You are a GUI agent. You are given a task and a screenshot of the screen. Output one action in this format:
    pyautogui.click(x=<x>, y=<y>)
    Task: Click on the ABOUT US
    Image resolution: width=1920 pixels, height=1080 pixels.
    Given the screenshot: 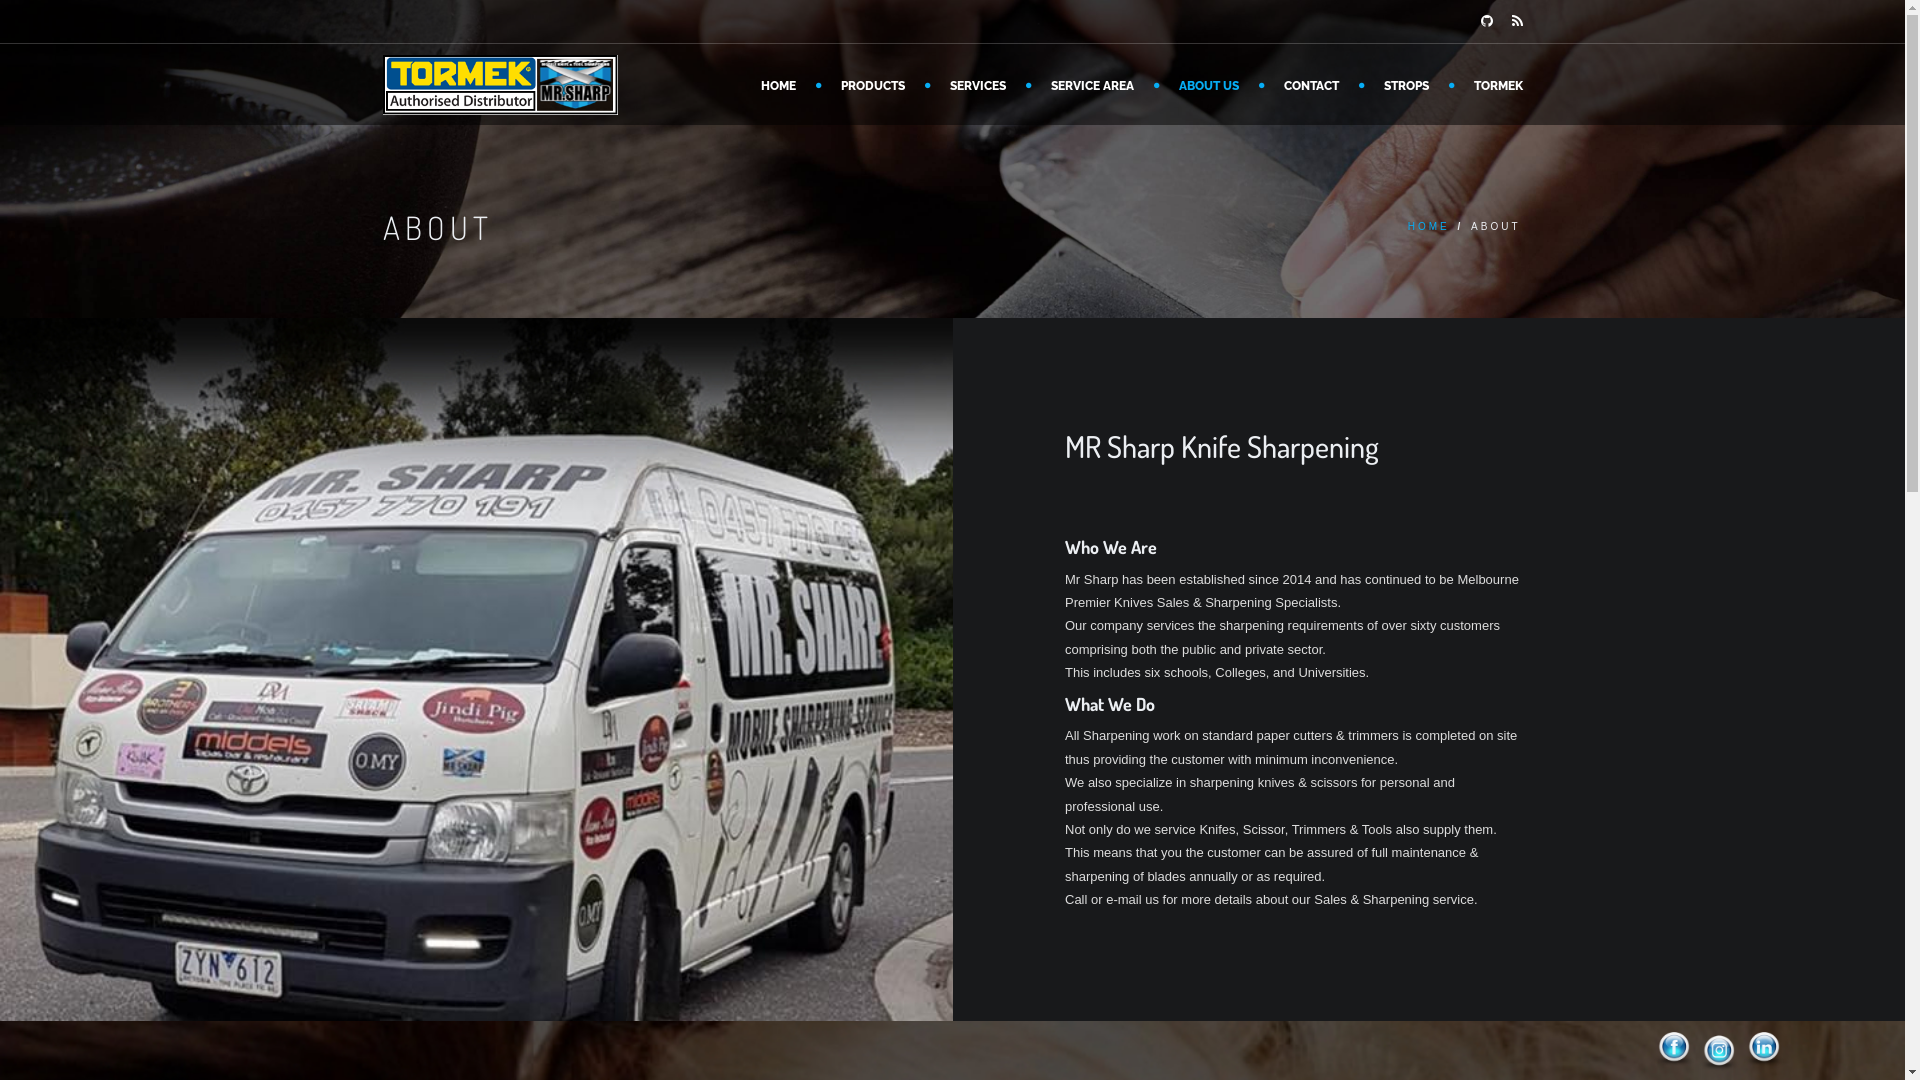 What is the action you would take?
    pyautogui.click(x=1210, y=84)
    